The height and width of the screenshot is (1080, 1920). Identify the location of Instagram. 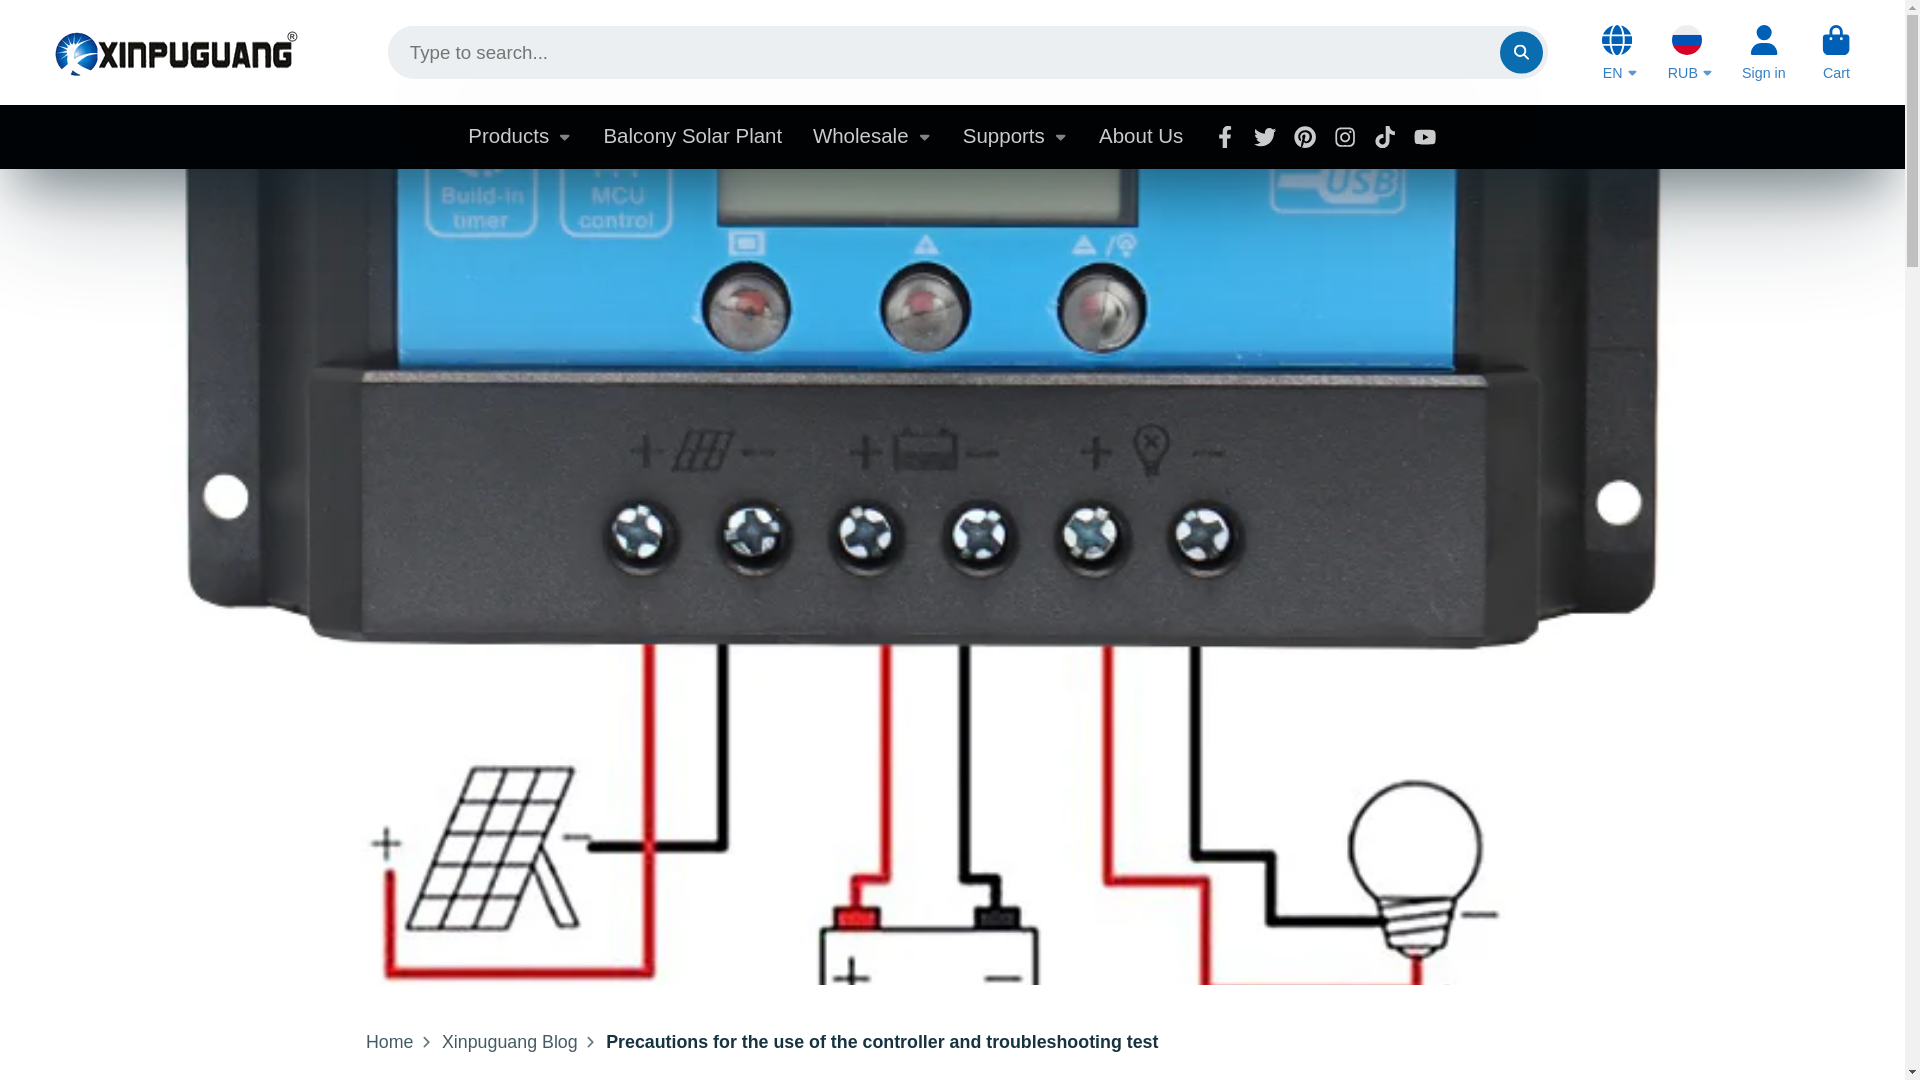
(1344, 136).